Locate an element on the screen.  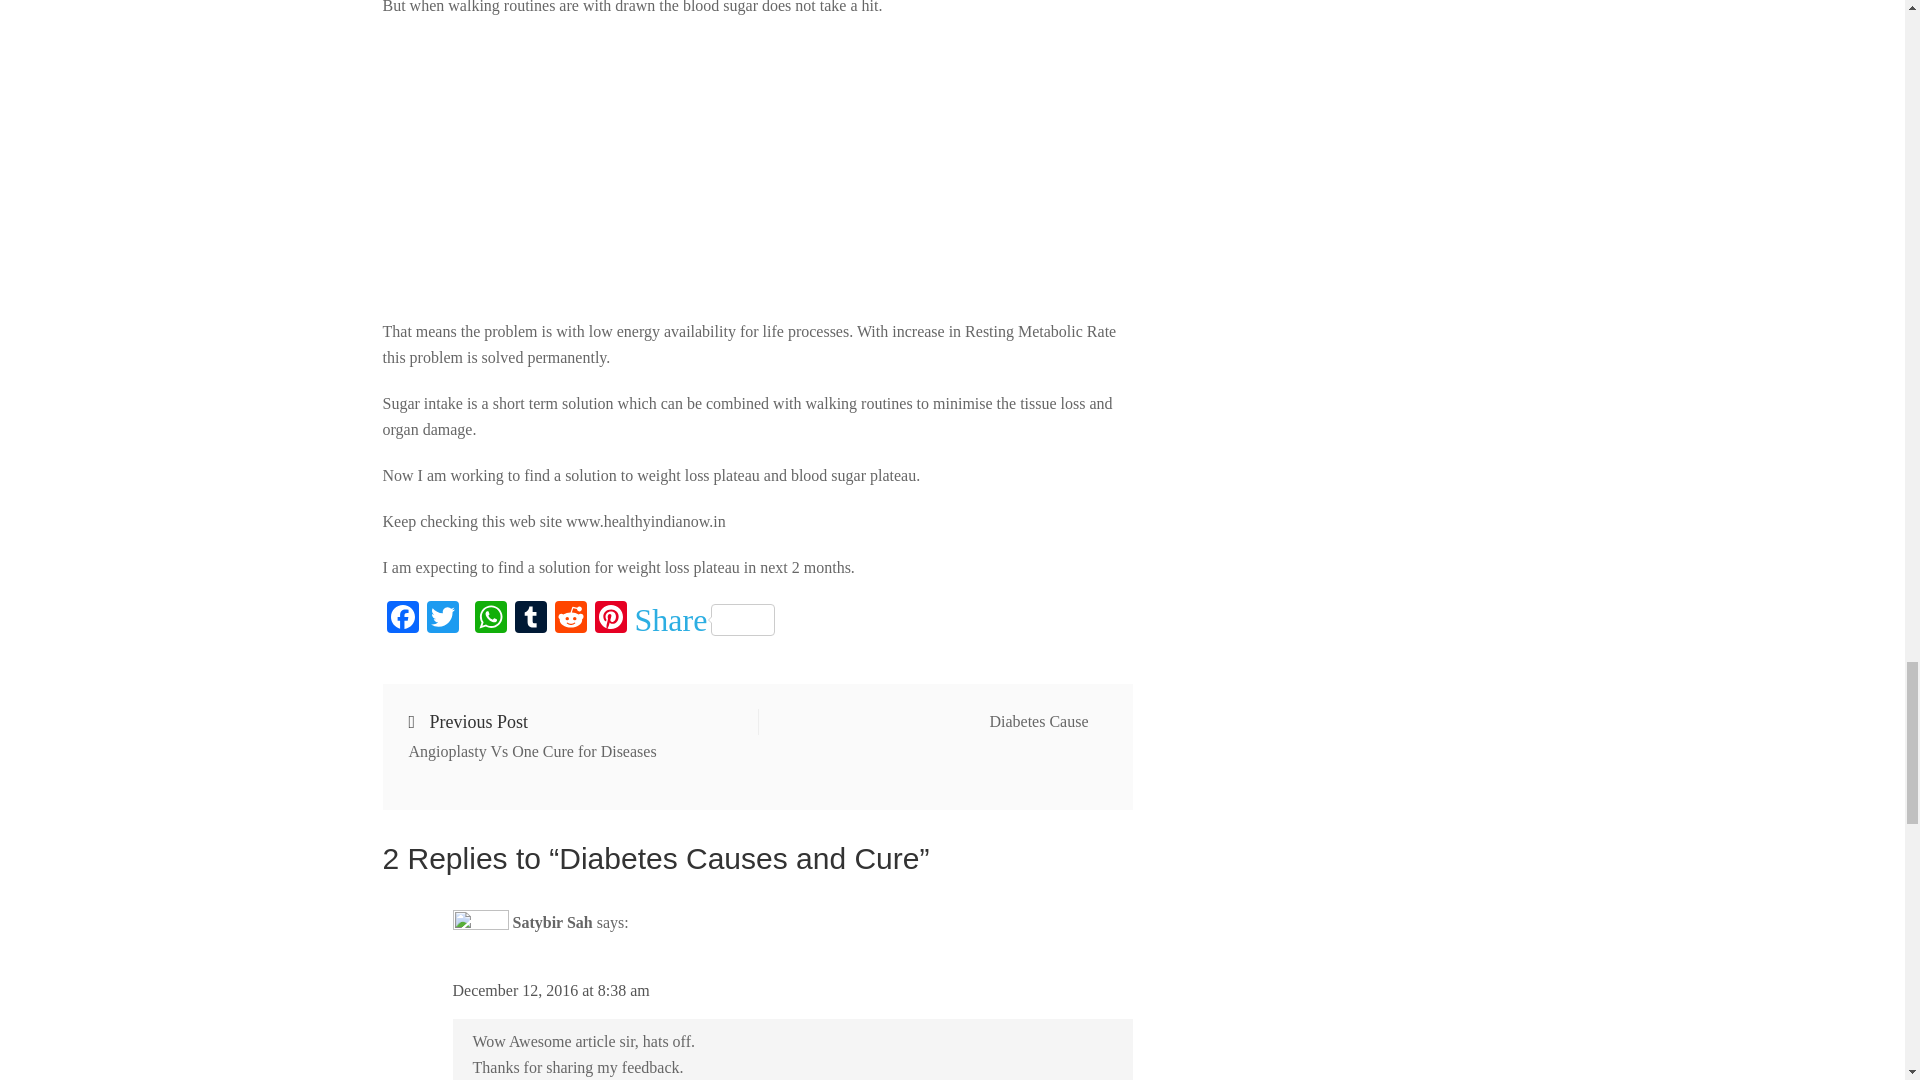
December 12, 2016 at 8:38 am is located at coordinates (609, 619).